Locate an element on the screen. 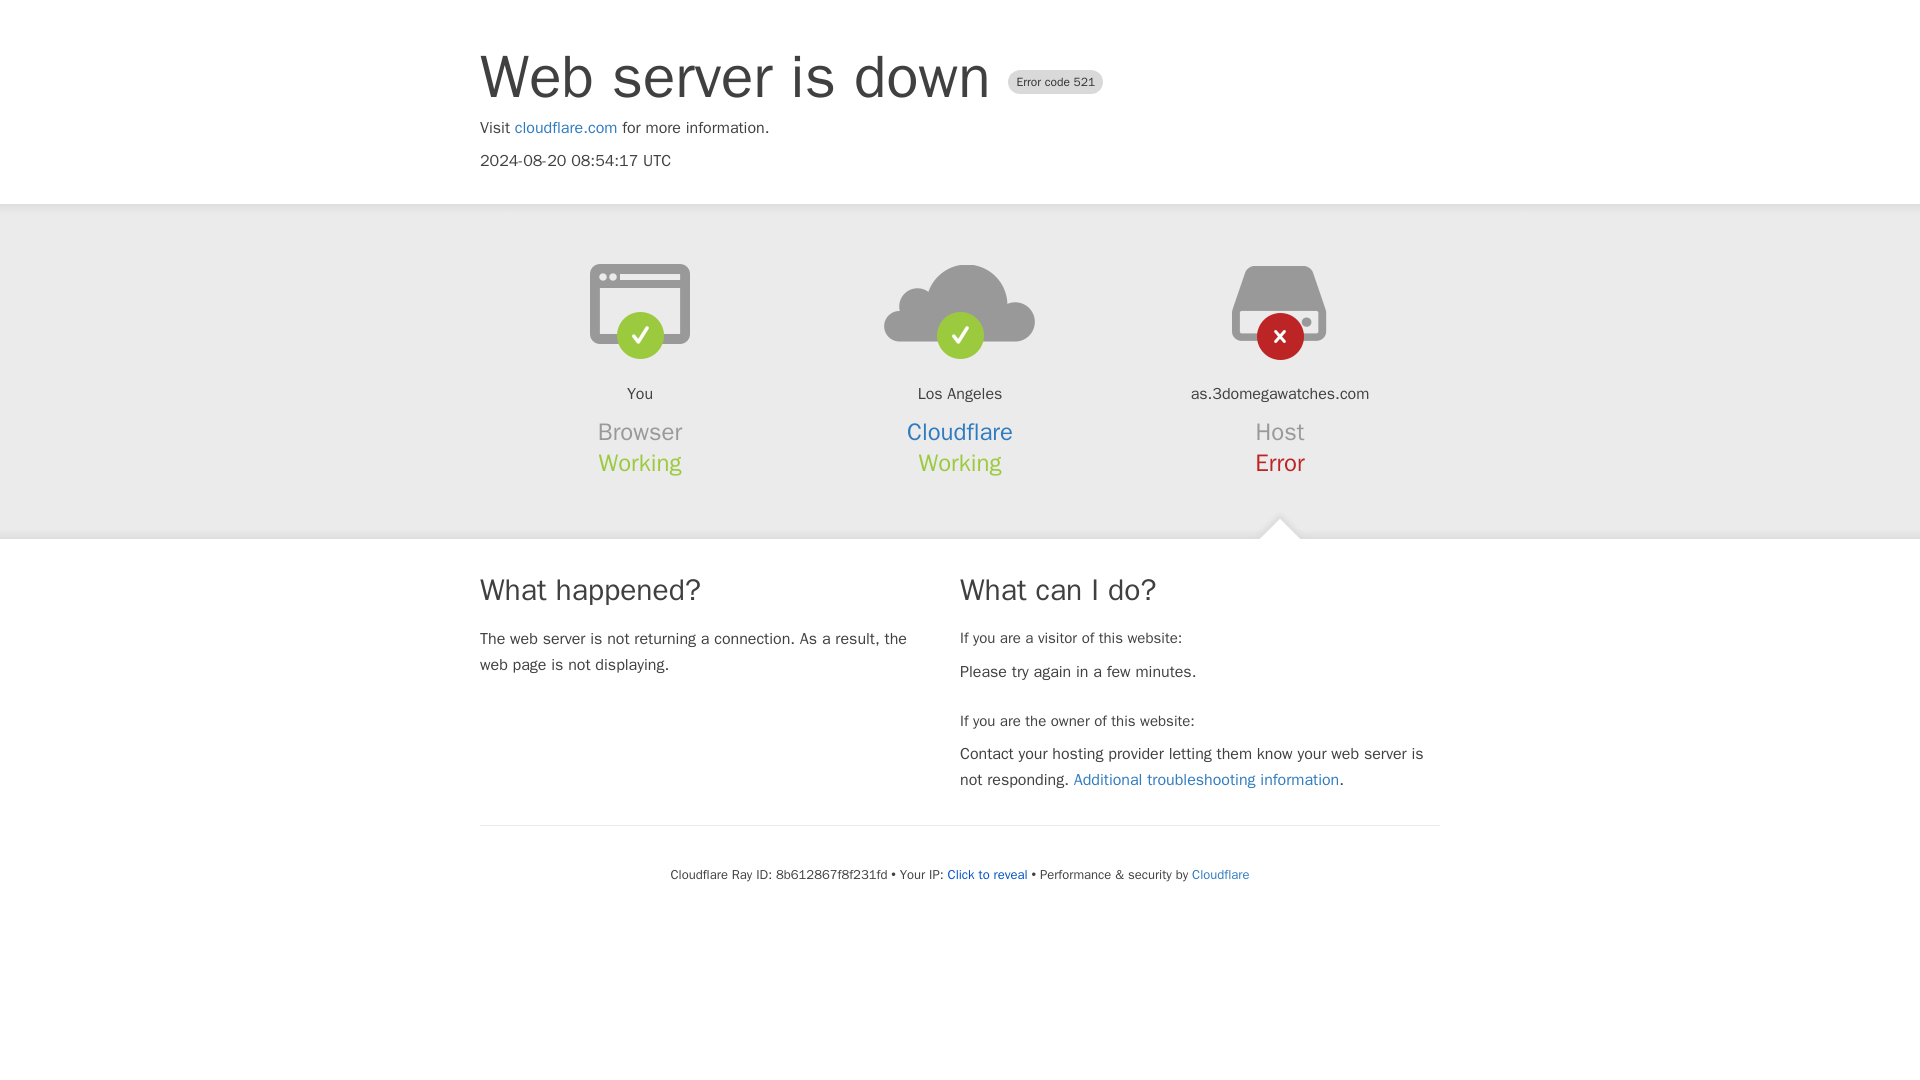  cloudflare.com is located at coordinates (566, 128).